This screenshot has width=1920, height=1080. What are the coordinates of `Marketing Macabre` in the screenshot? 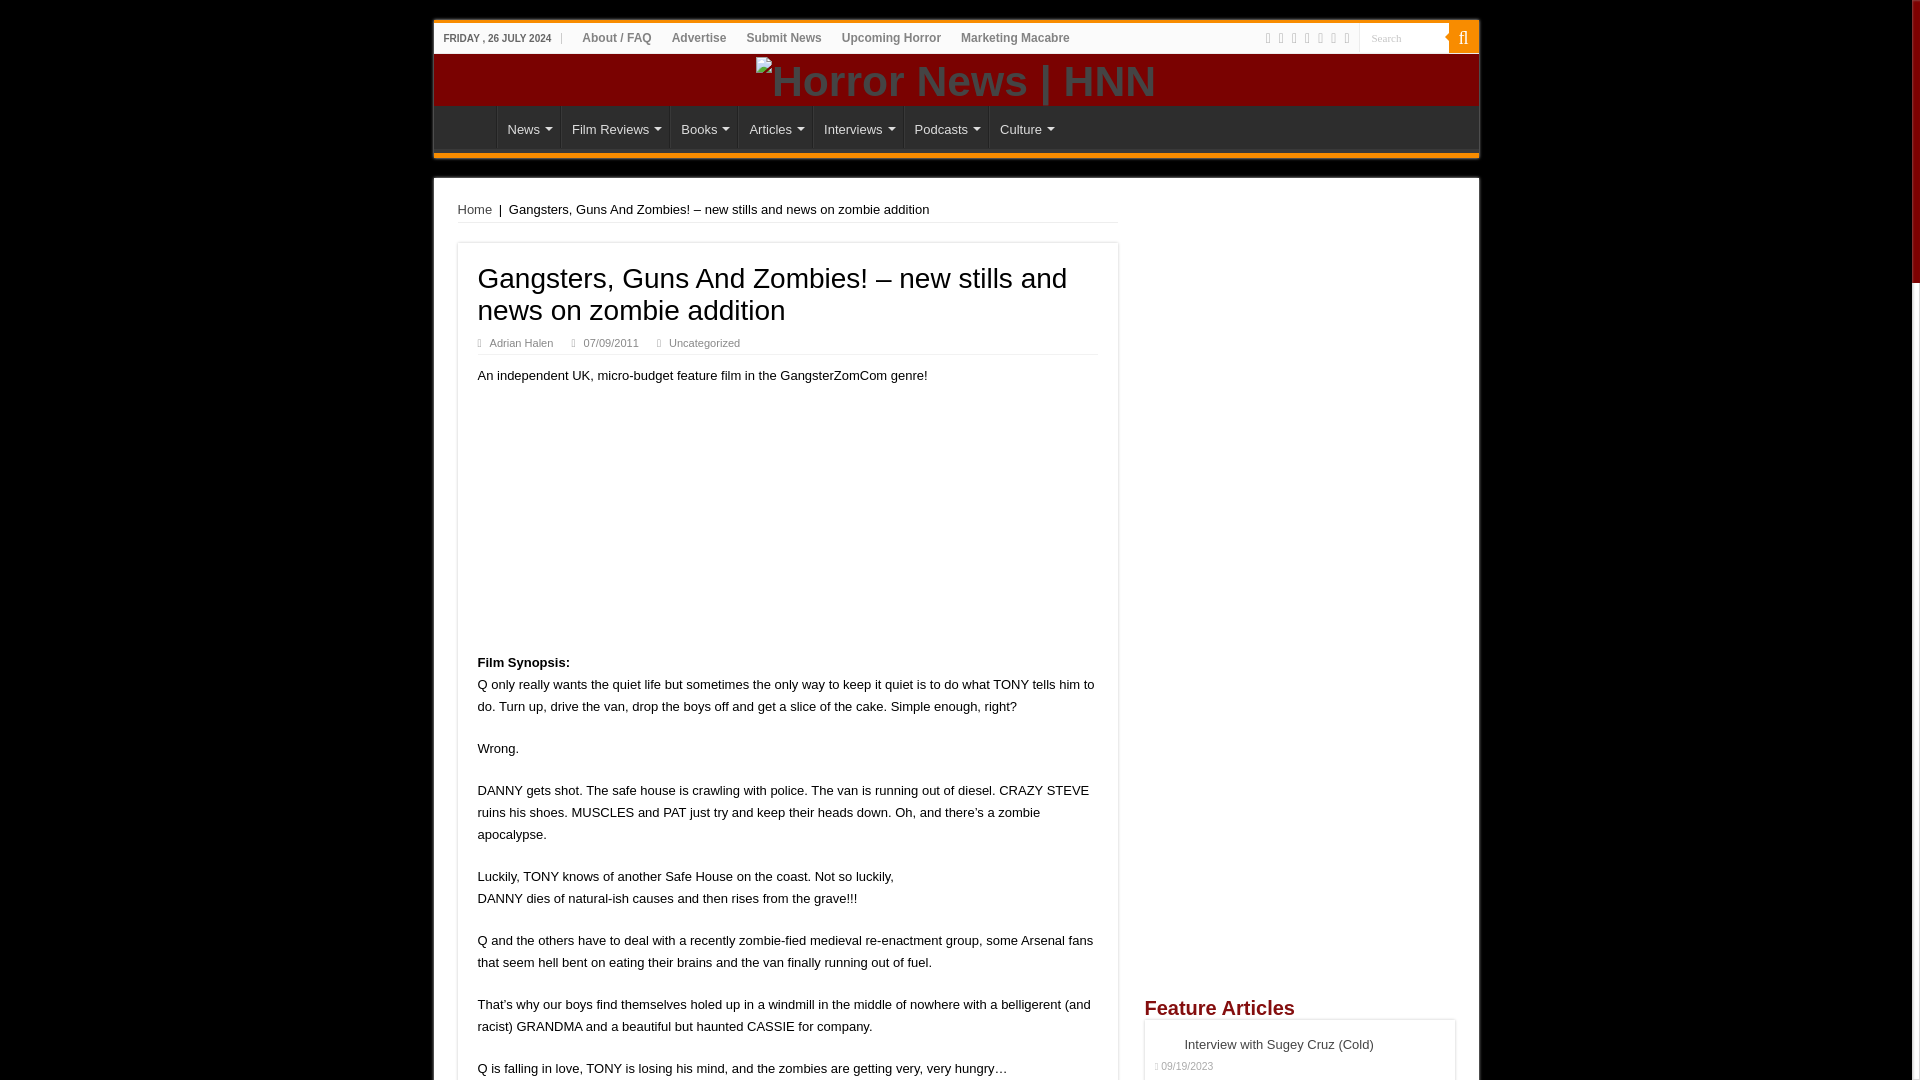 It's located at (1014, 37).